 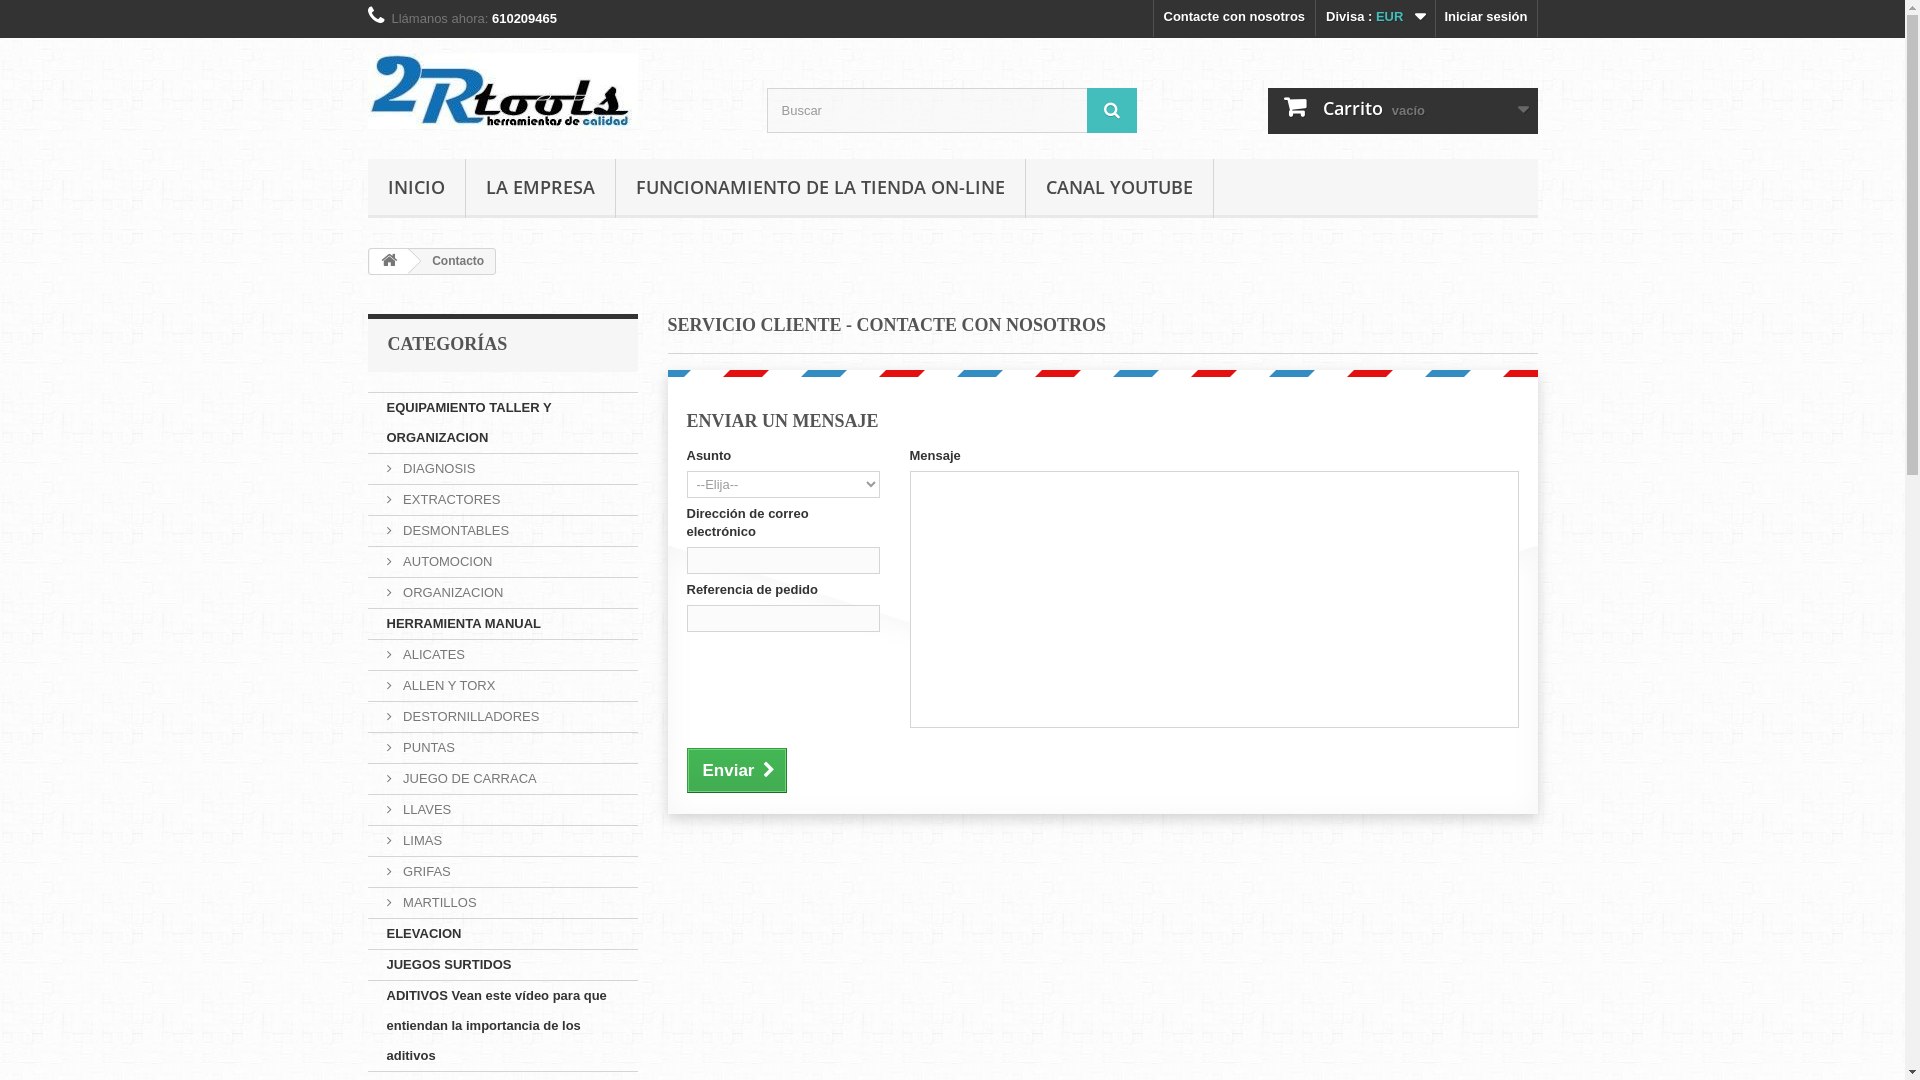 What do you see at coordinates (389, 262) in the screenshot?
I see `Volver a Inicio` at bounding box center [389, 262].